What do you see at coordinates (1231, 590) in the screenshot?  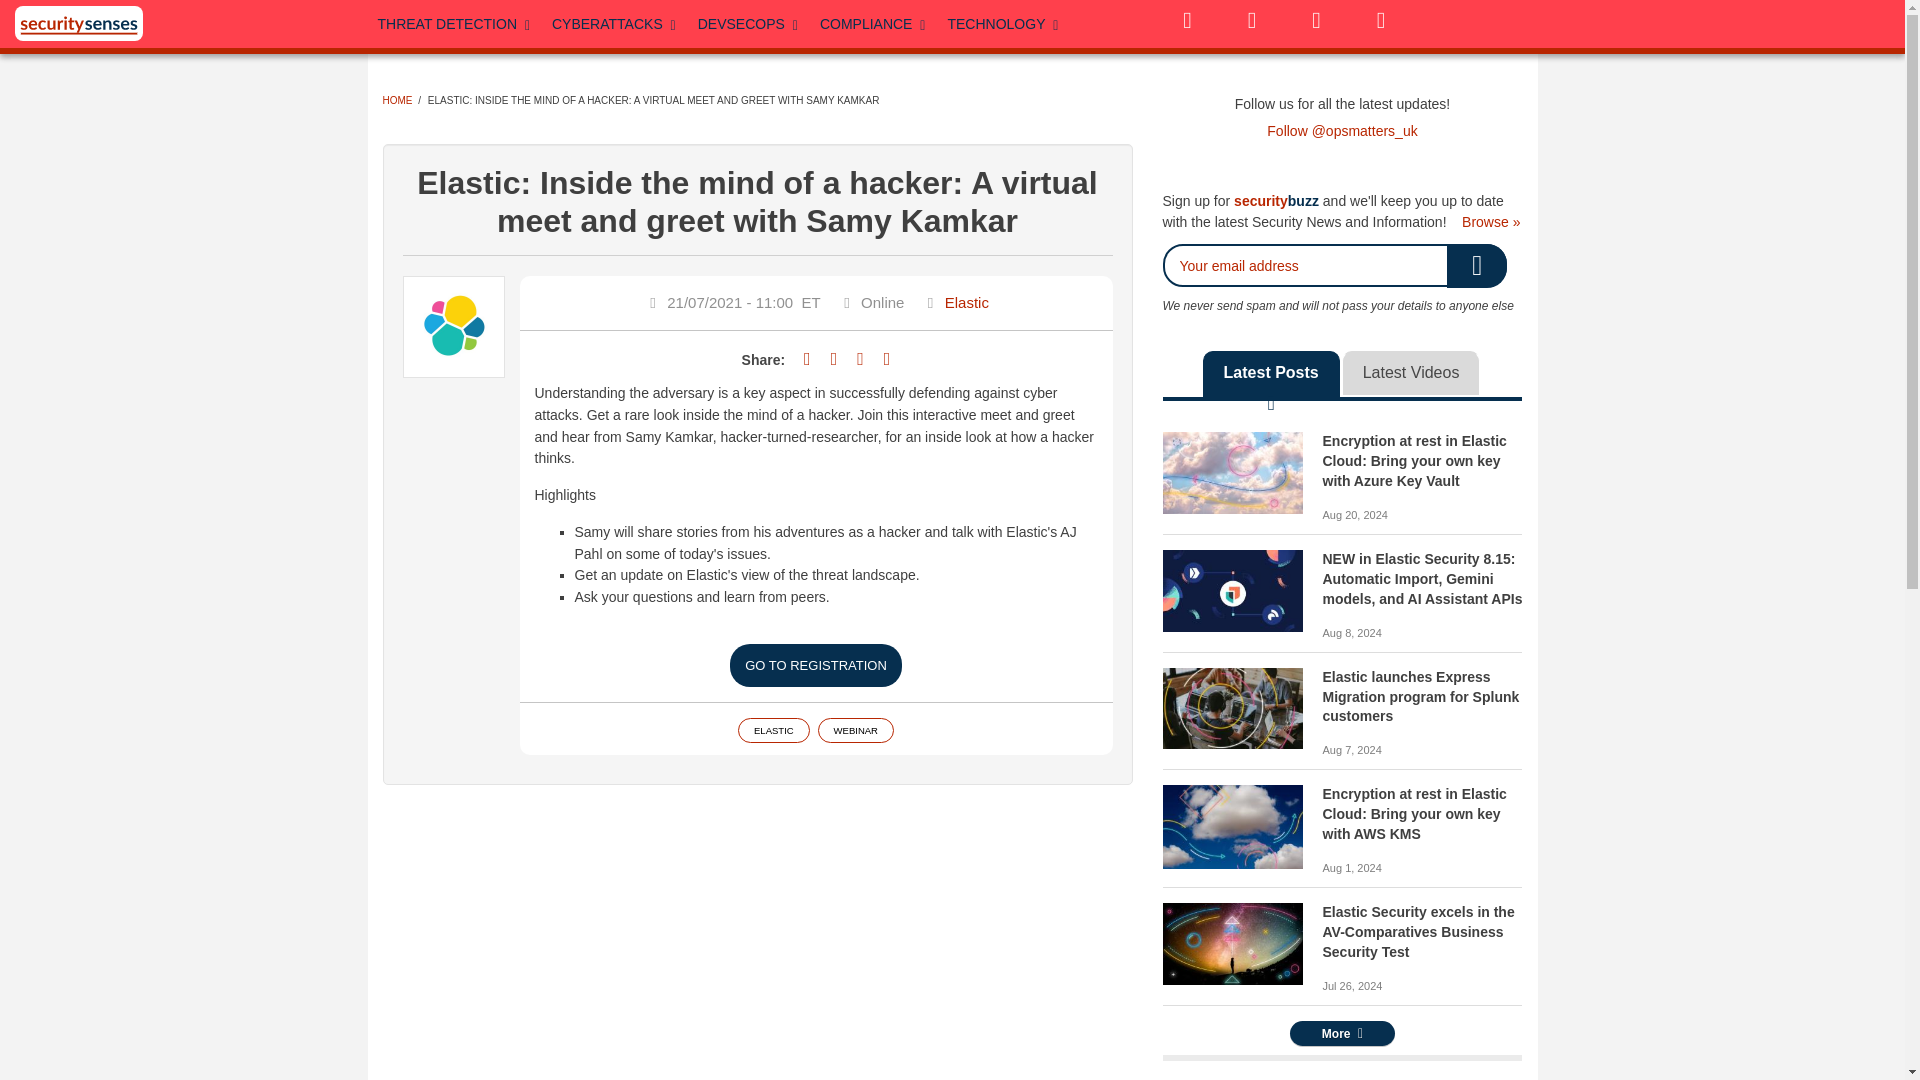 I see `elastic` at bounding box center [1231, 590].